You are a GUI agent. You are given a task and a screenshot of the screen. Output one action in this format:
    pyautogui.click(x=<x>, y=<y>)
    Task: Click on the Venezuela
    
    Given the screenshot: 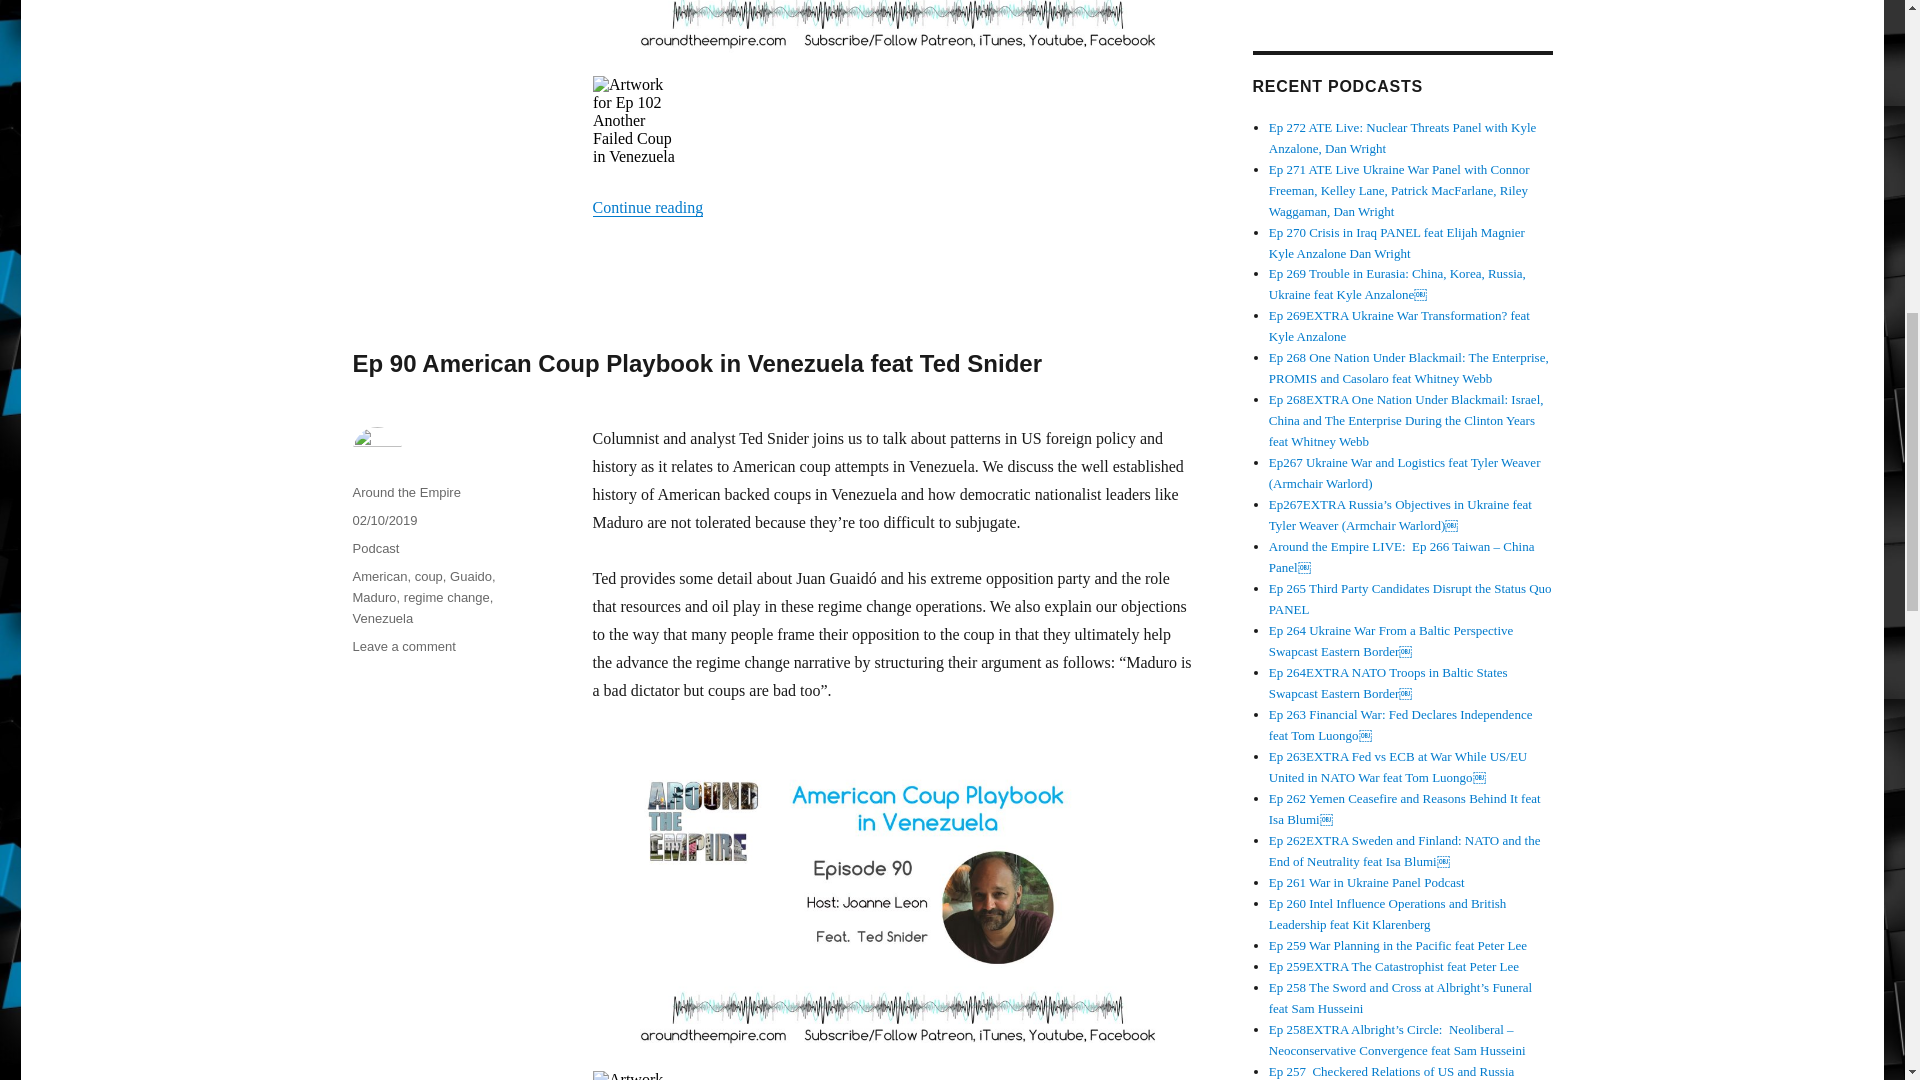 What is the action you would take?
    pyautogui.click(x=382, y=618)
    